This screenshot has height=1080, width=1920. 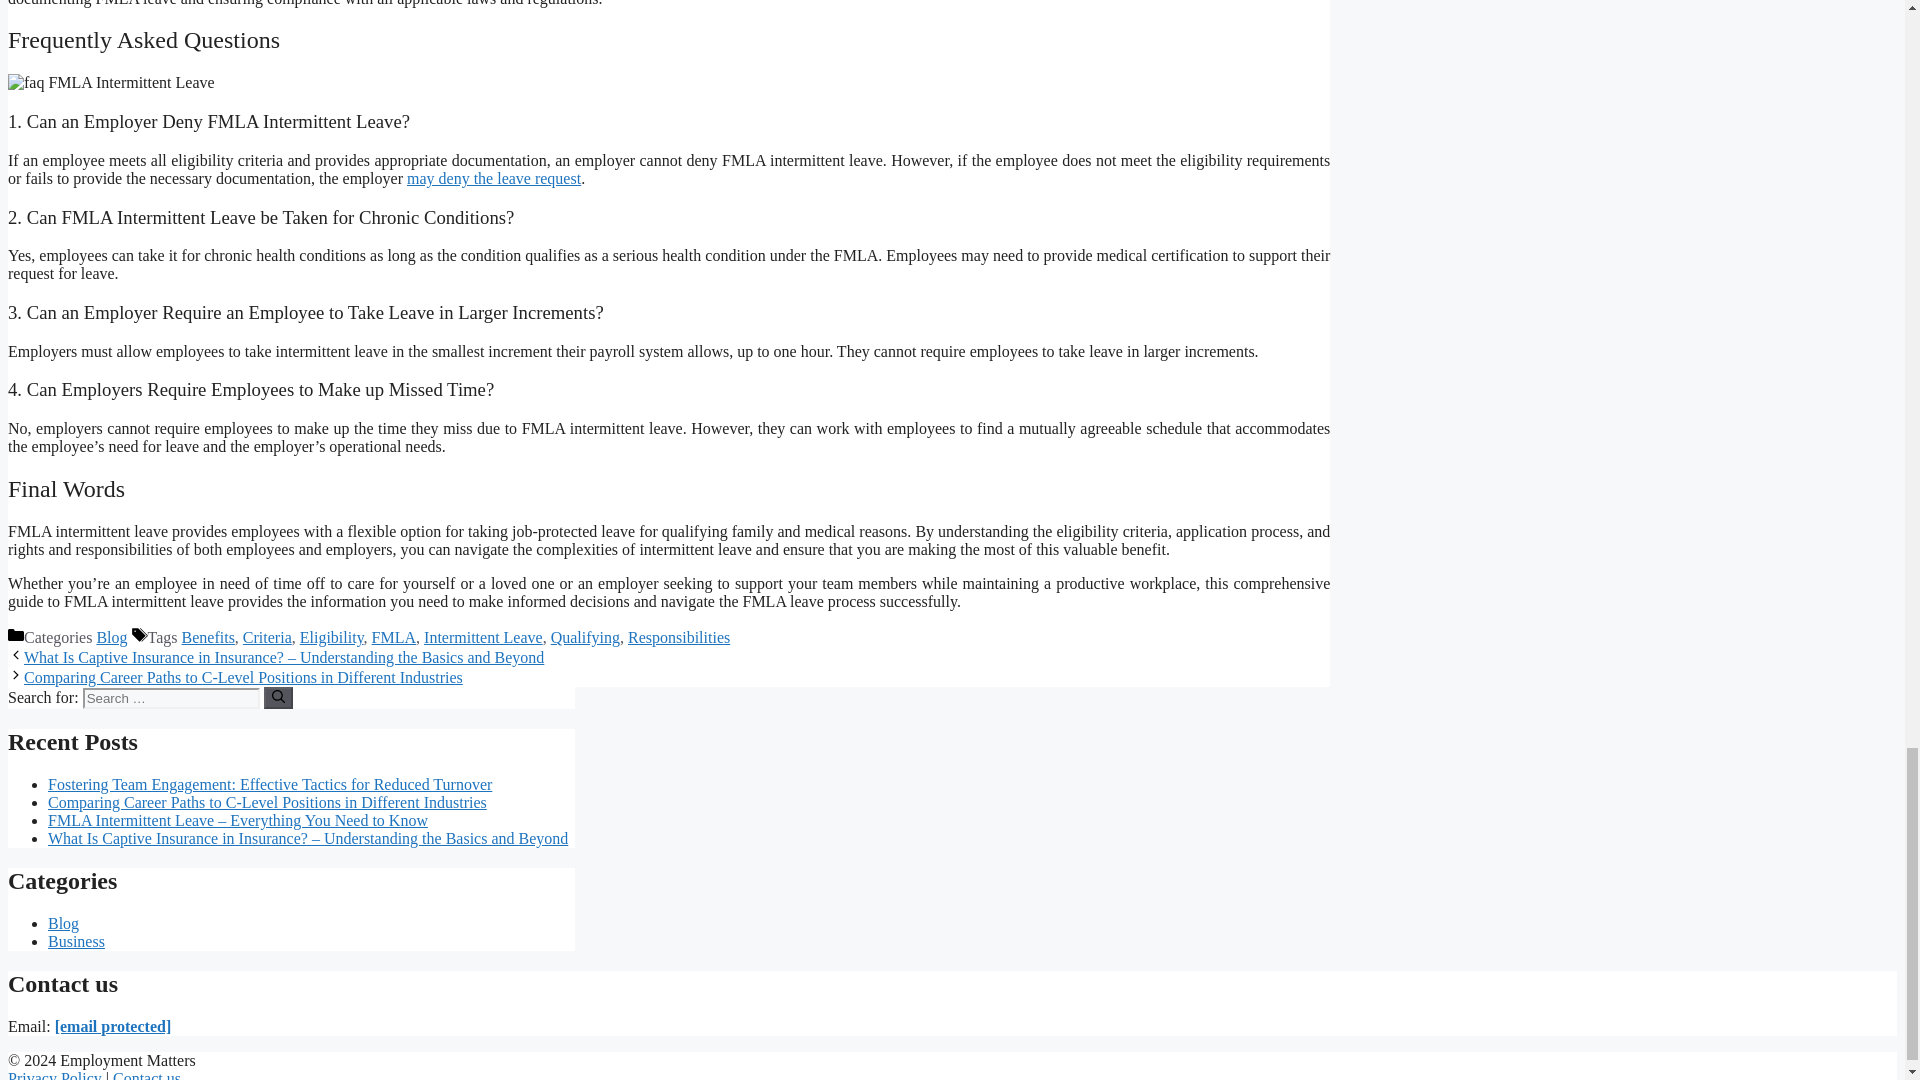 What do you see at coordinates (484, 636) in the screenshot?
I see `Intermittent Leave` at bounding box center [484, 636].